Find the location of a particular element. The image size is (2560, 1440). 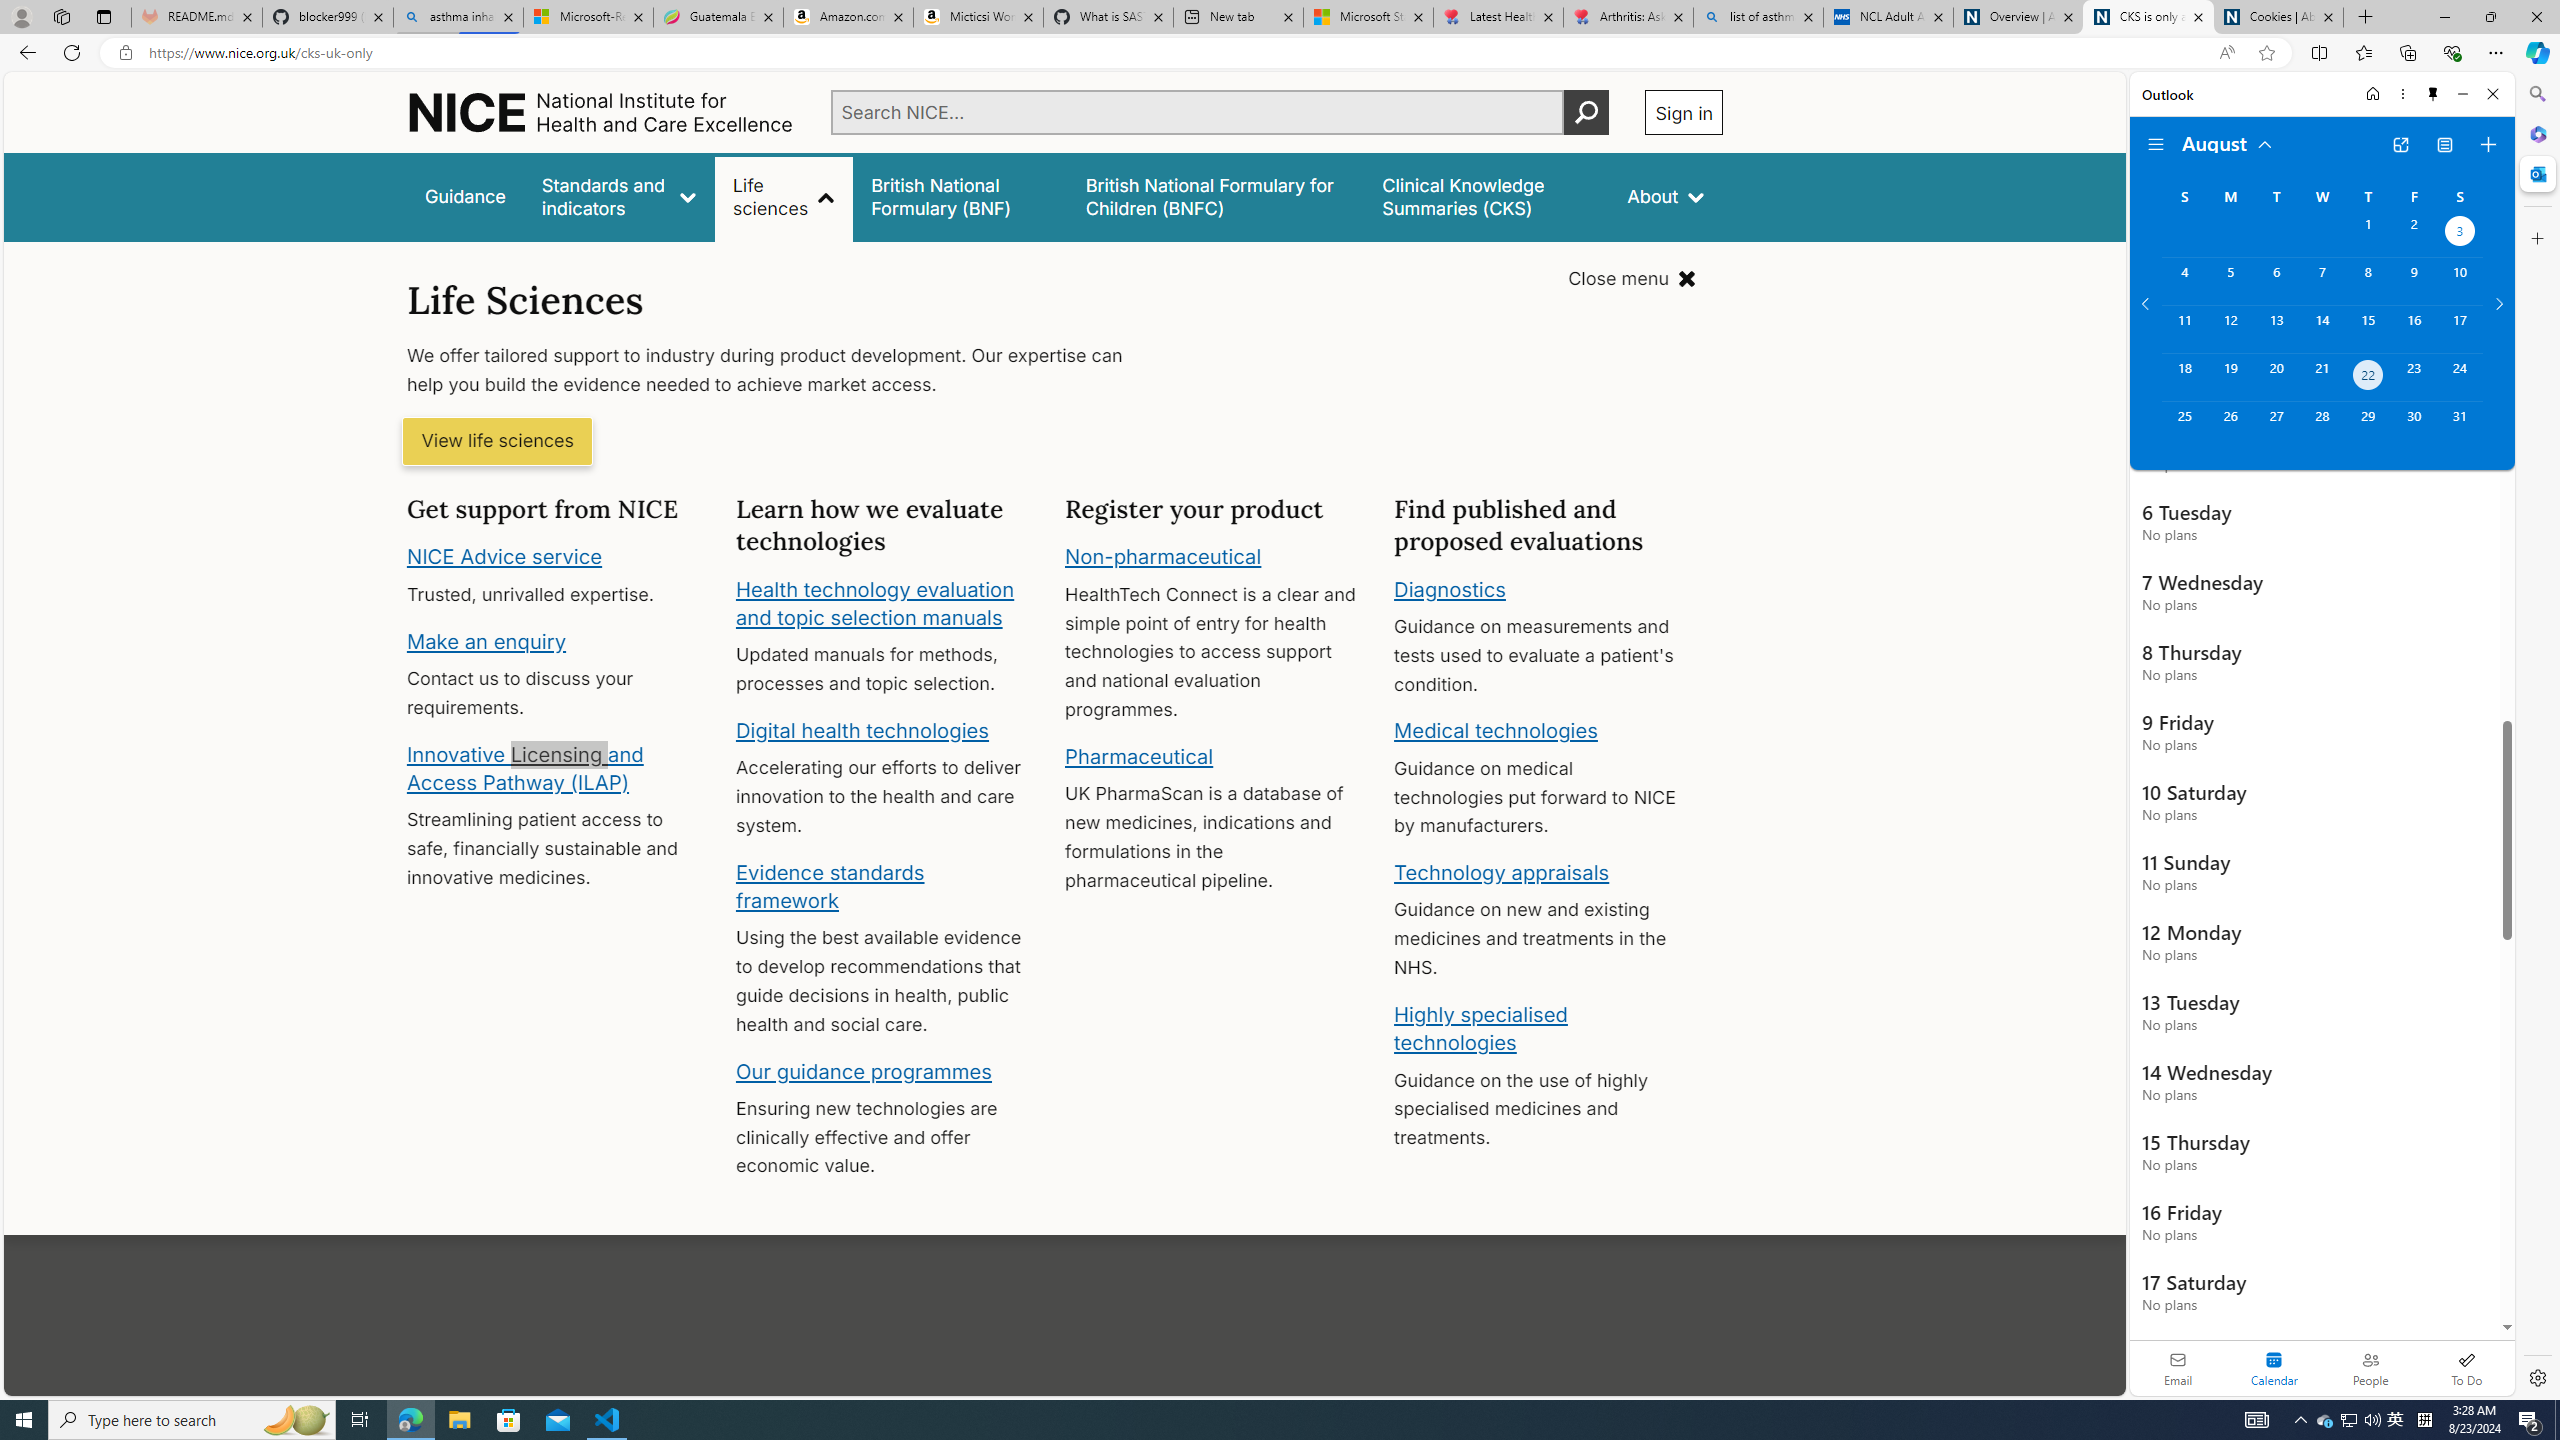

Sunday, August 4, 2024.  is located at coordinates (2184, 281).